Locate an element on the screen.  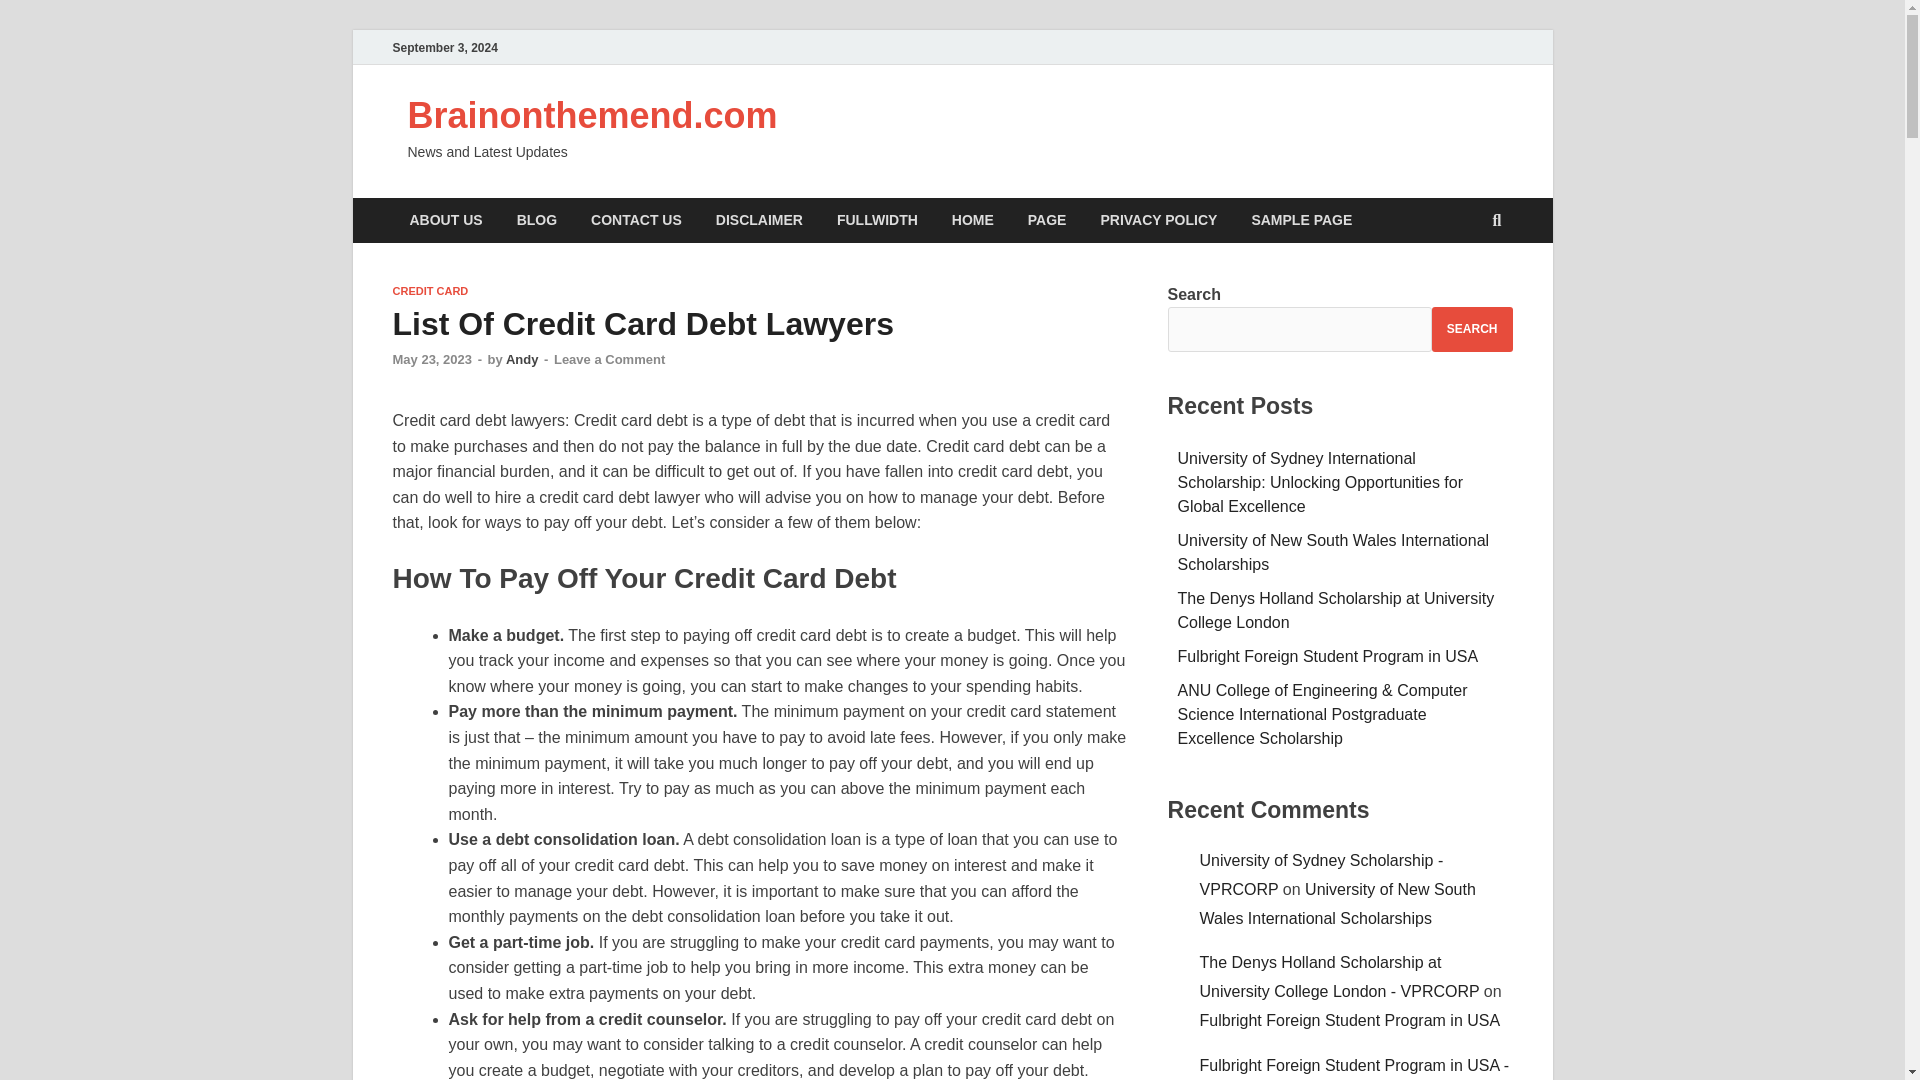
Brainonthemend.com is located at coordinates (592, 116).